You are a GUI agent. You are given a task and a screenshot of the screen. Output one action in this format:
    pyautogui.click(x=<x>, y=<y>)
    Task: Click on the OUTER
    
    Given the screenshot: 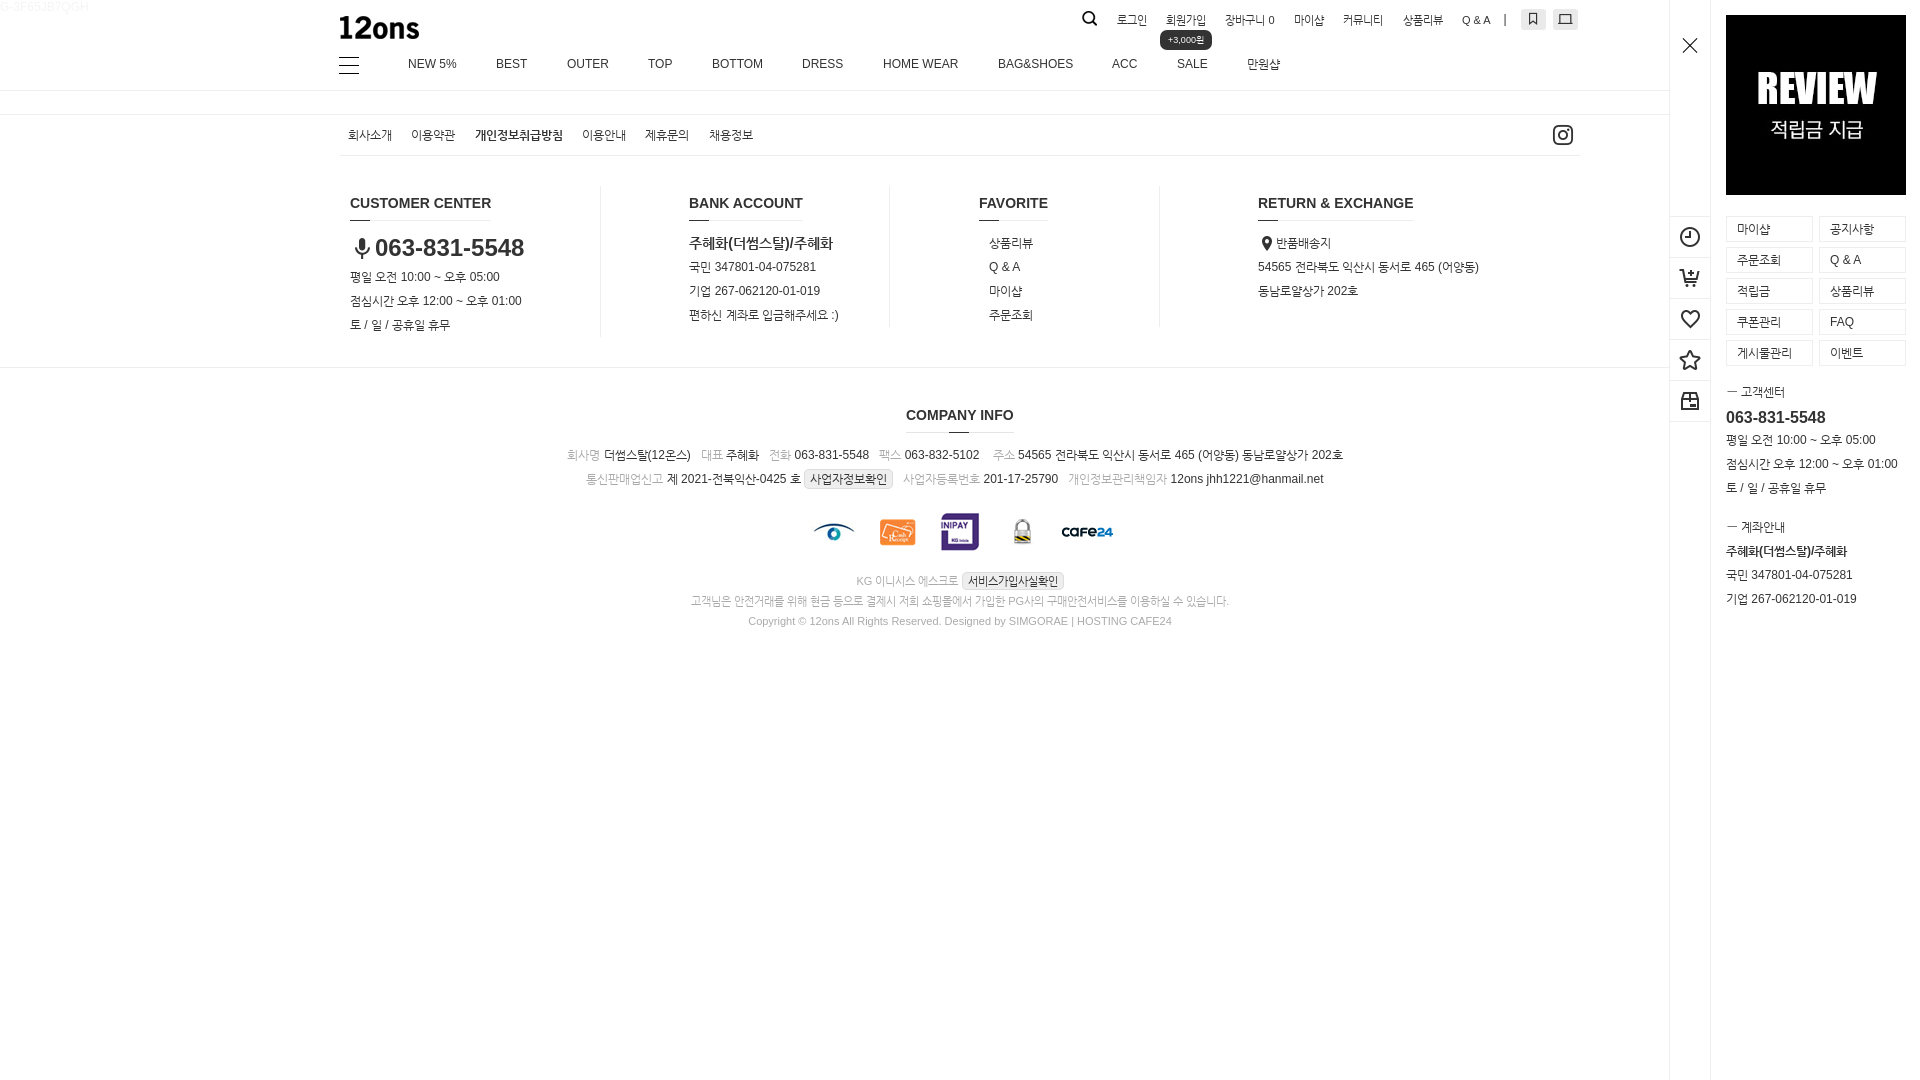 What is the action you would take?
    pyautogui.click(x=588, y=64)
    